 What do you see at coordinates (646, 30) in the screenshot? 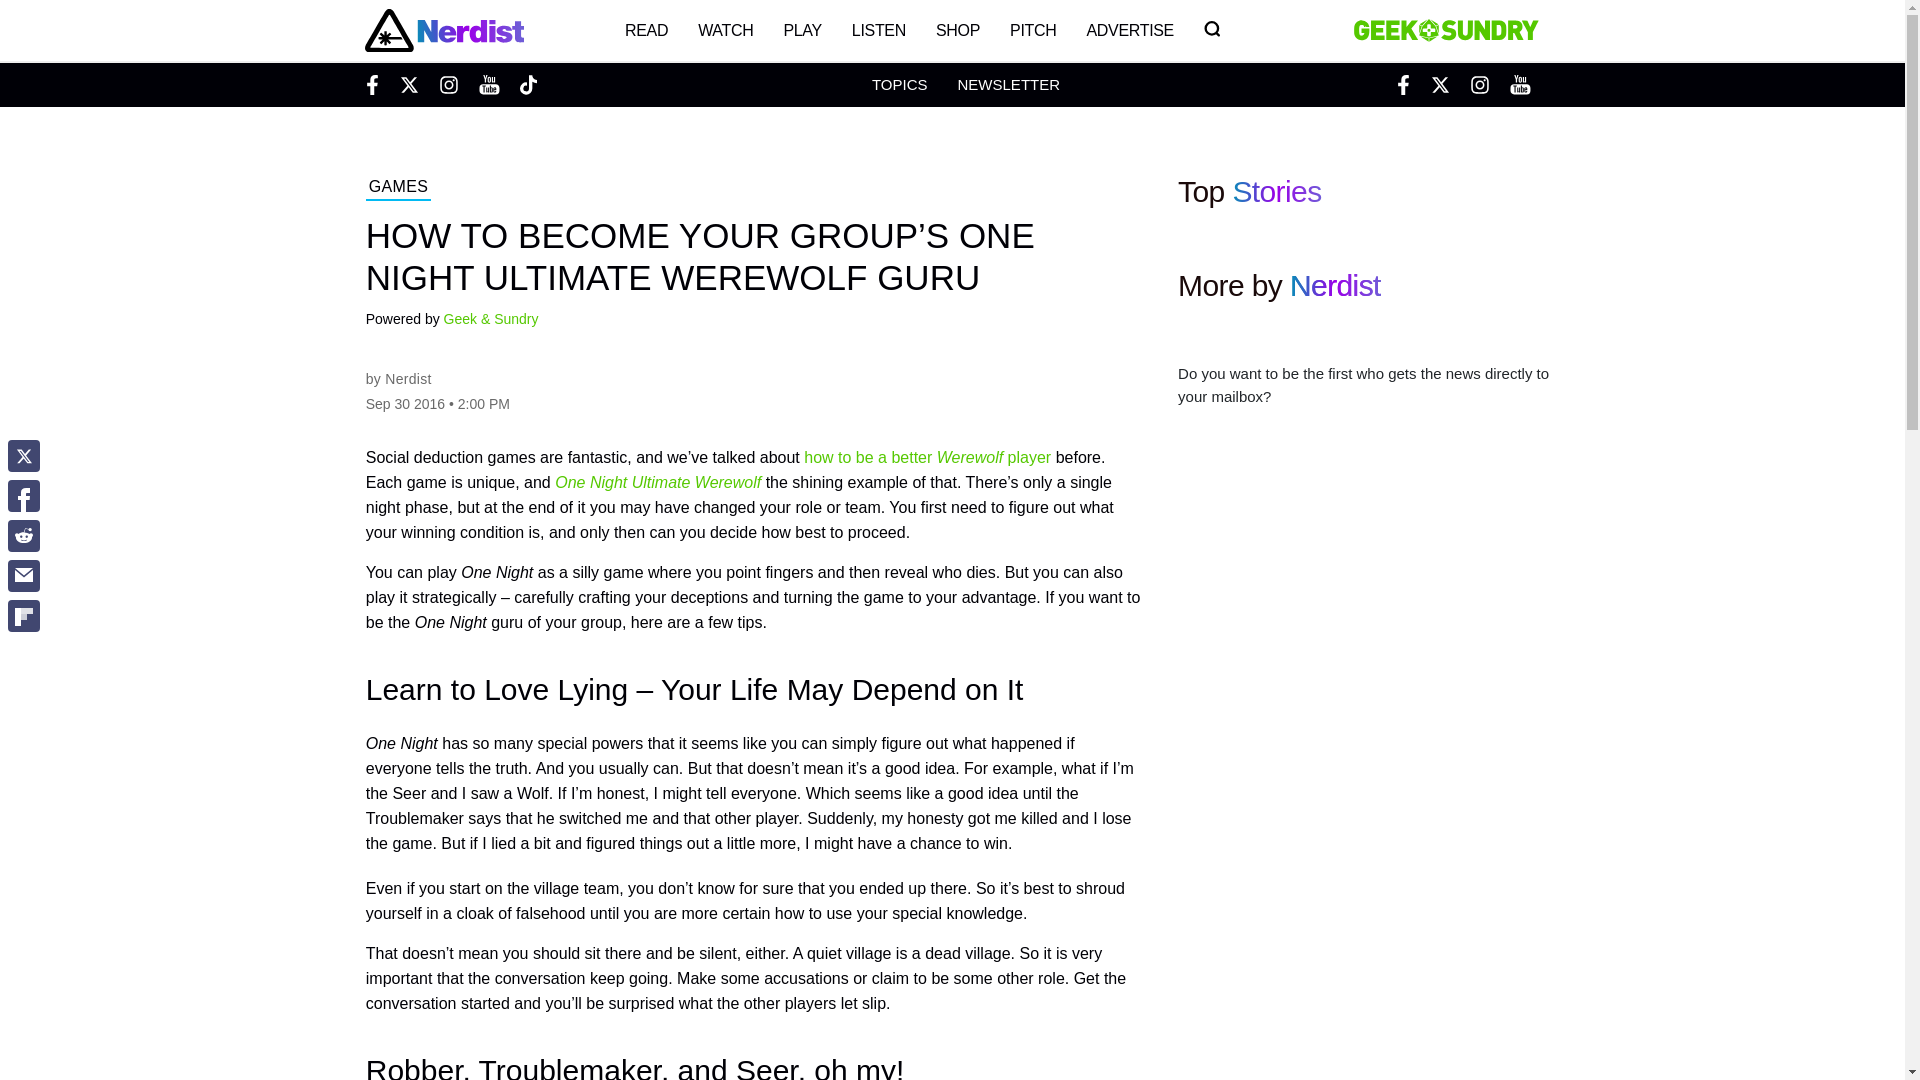
I see `READ` at bounding box center [646, 30].